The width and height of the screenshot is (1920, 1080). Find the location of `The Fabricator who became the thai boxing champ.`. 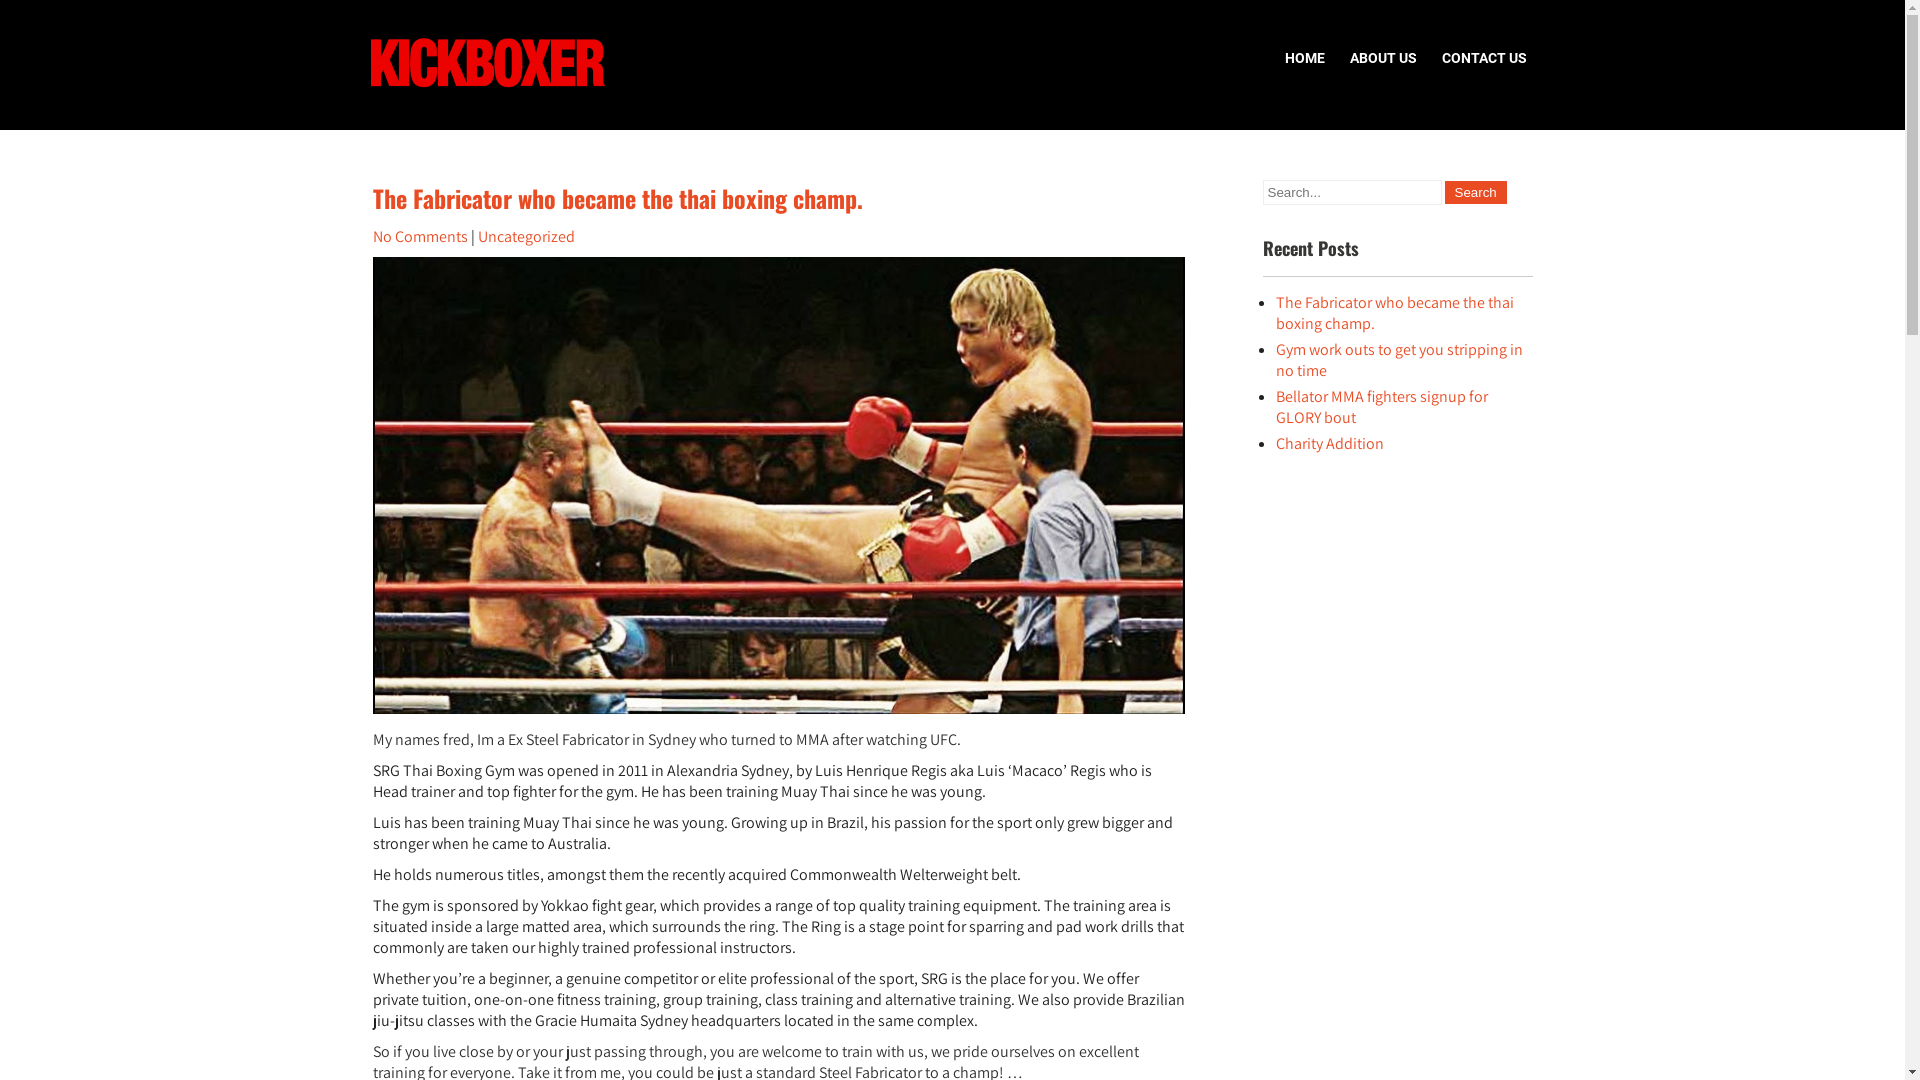

The Fabricator who became the thai boxing champ. is located at coordinates (1395, 313).